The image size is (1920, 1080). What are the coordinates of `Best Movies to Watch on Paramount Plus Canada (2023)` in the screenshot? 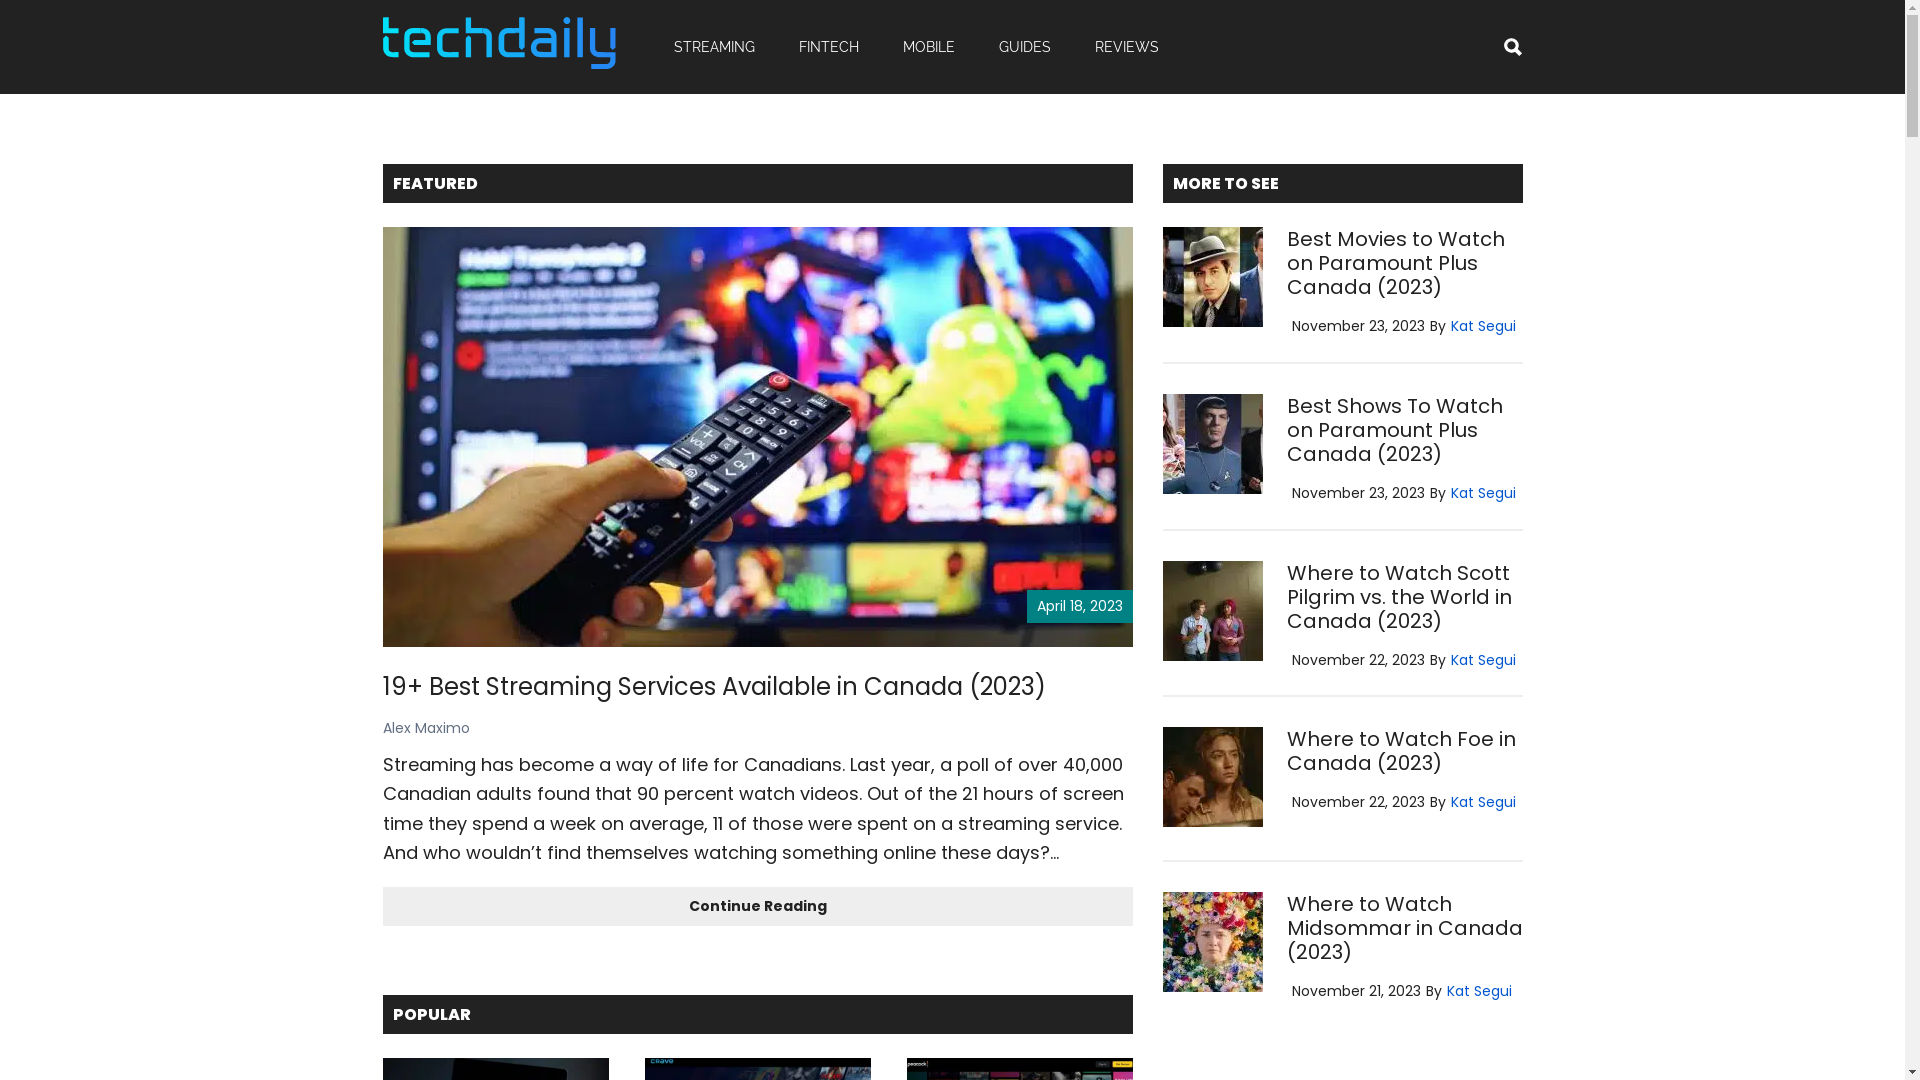 It's located at (1395, 263).